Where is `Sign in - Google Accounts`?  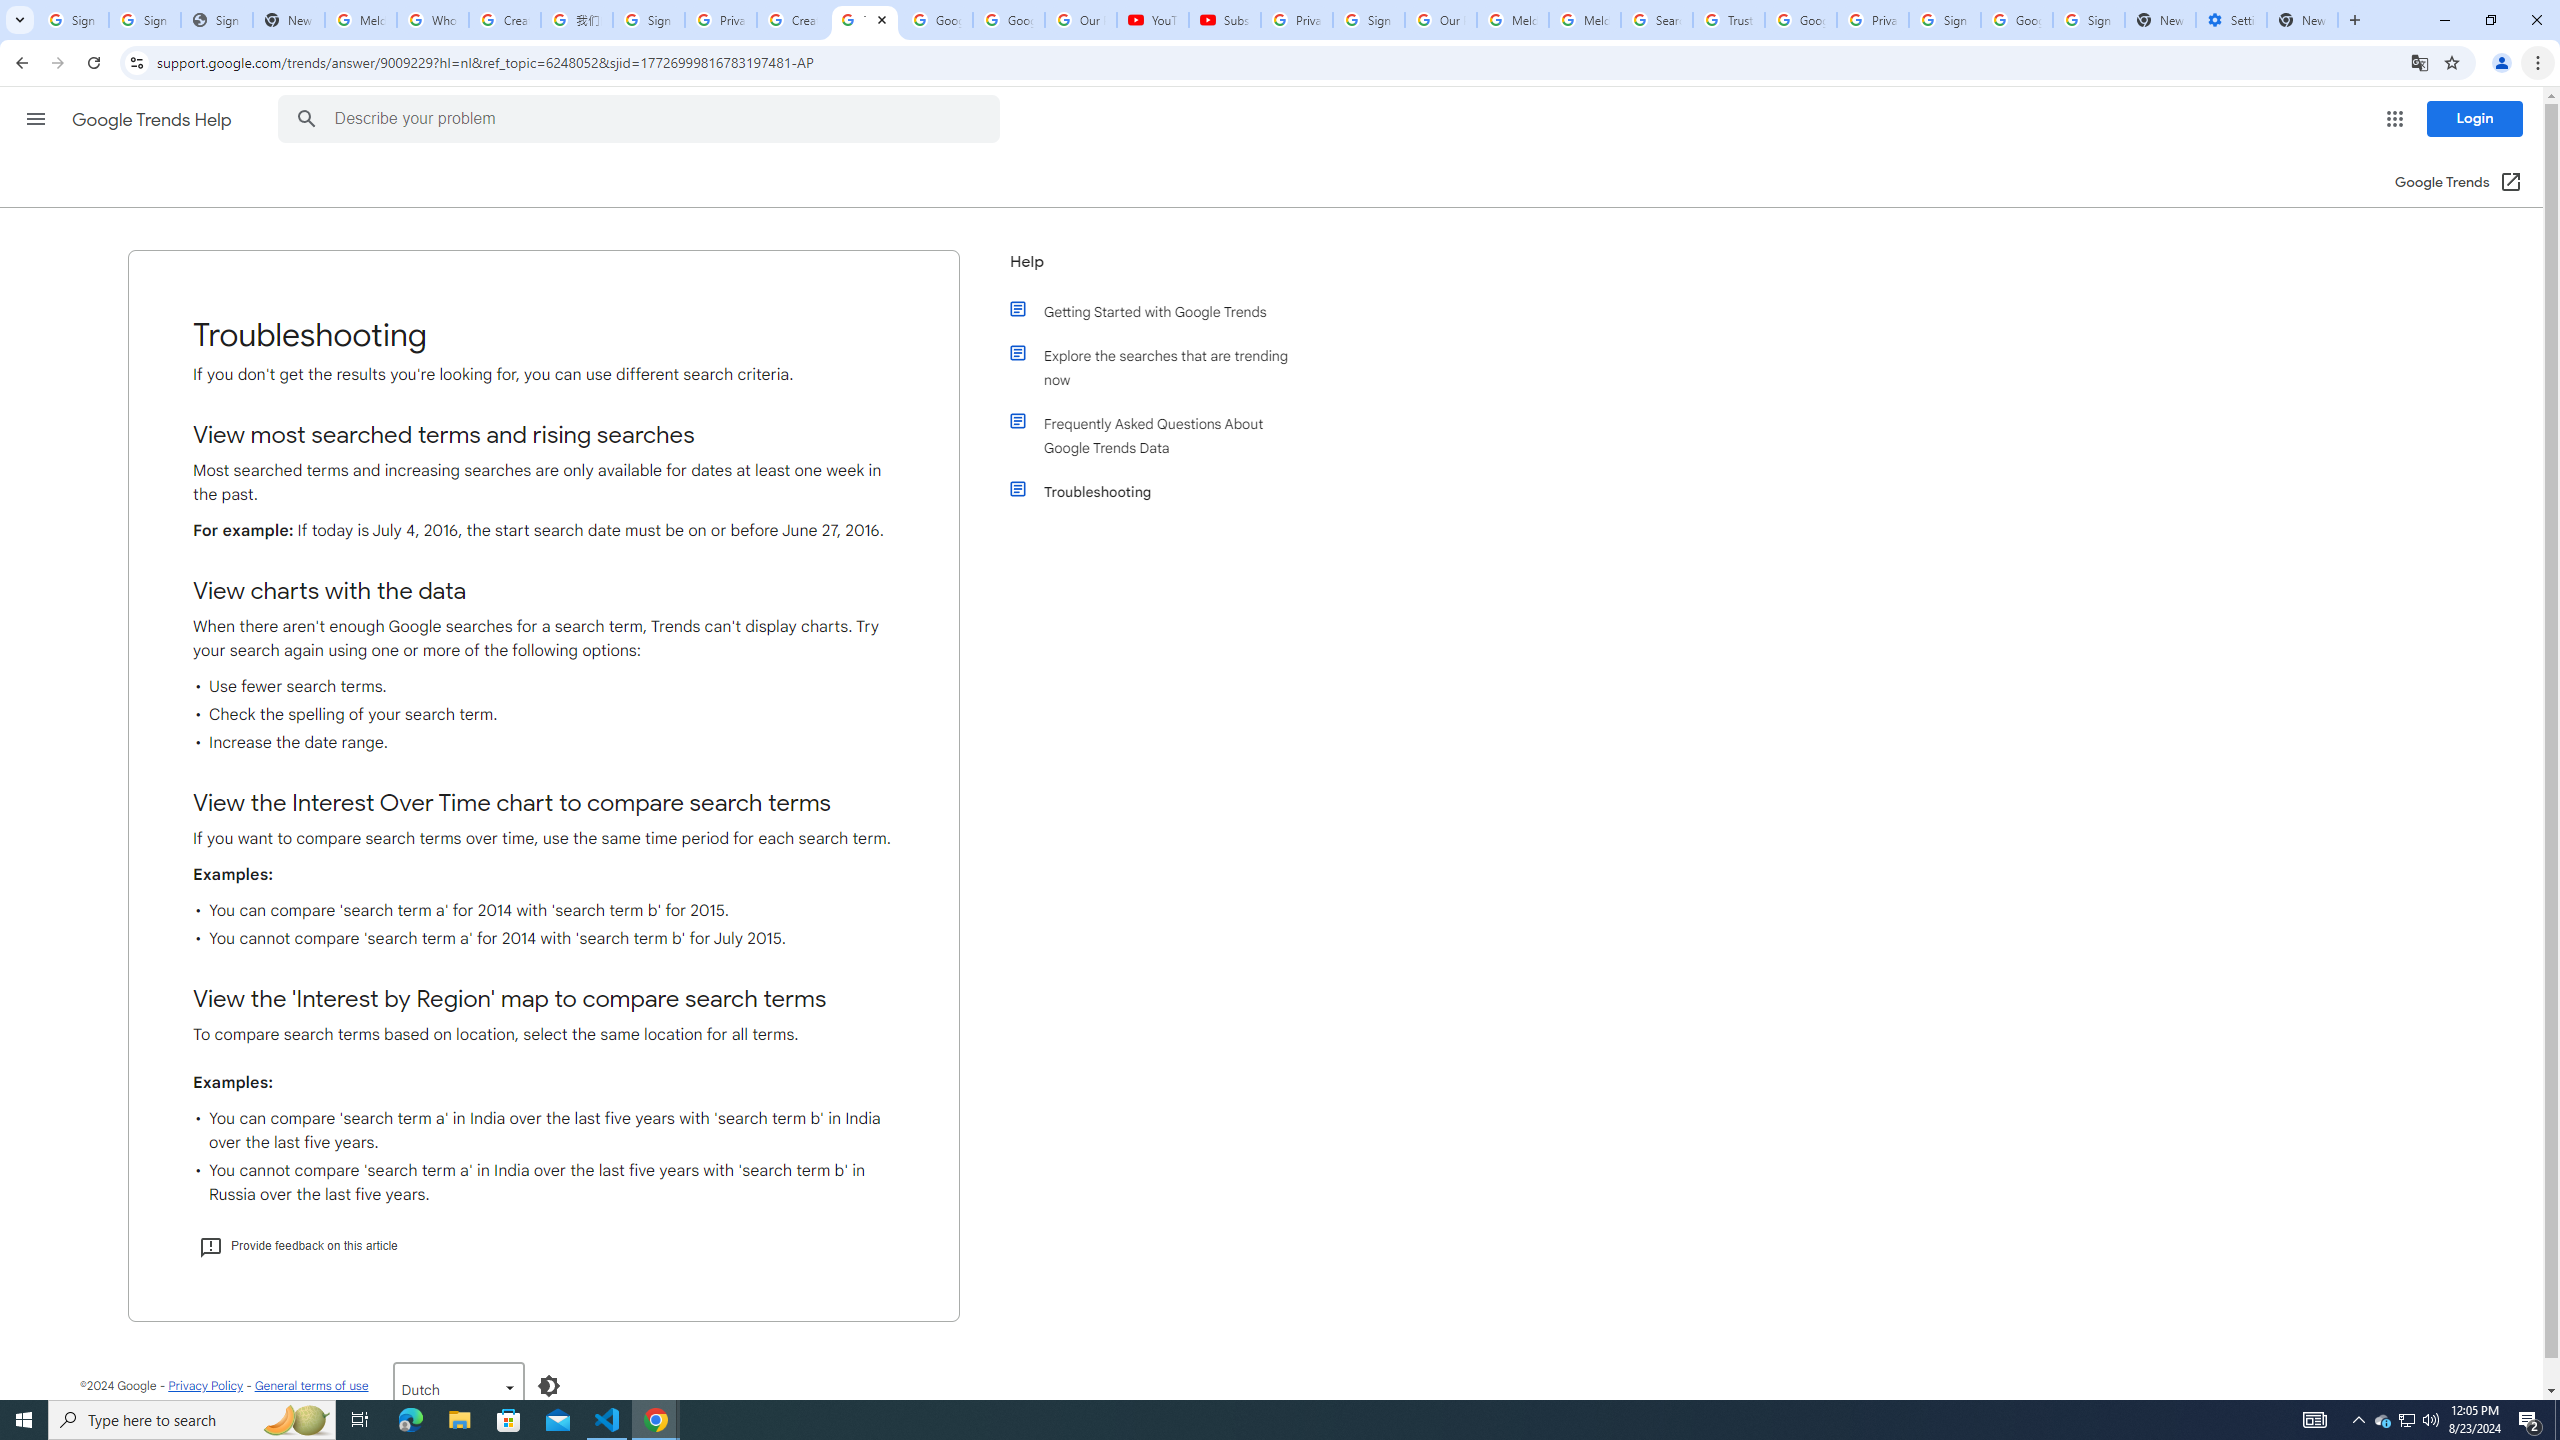 Sign in - Google Accounts is located at coordinates (1944, 20).